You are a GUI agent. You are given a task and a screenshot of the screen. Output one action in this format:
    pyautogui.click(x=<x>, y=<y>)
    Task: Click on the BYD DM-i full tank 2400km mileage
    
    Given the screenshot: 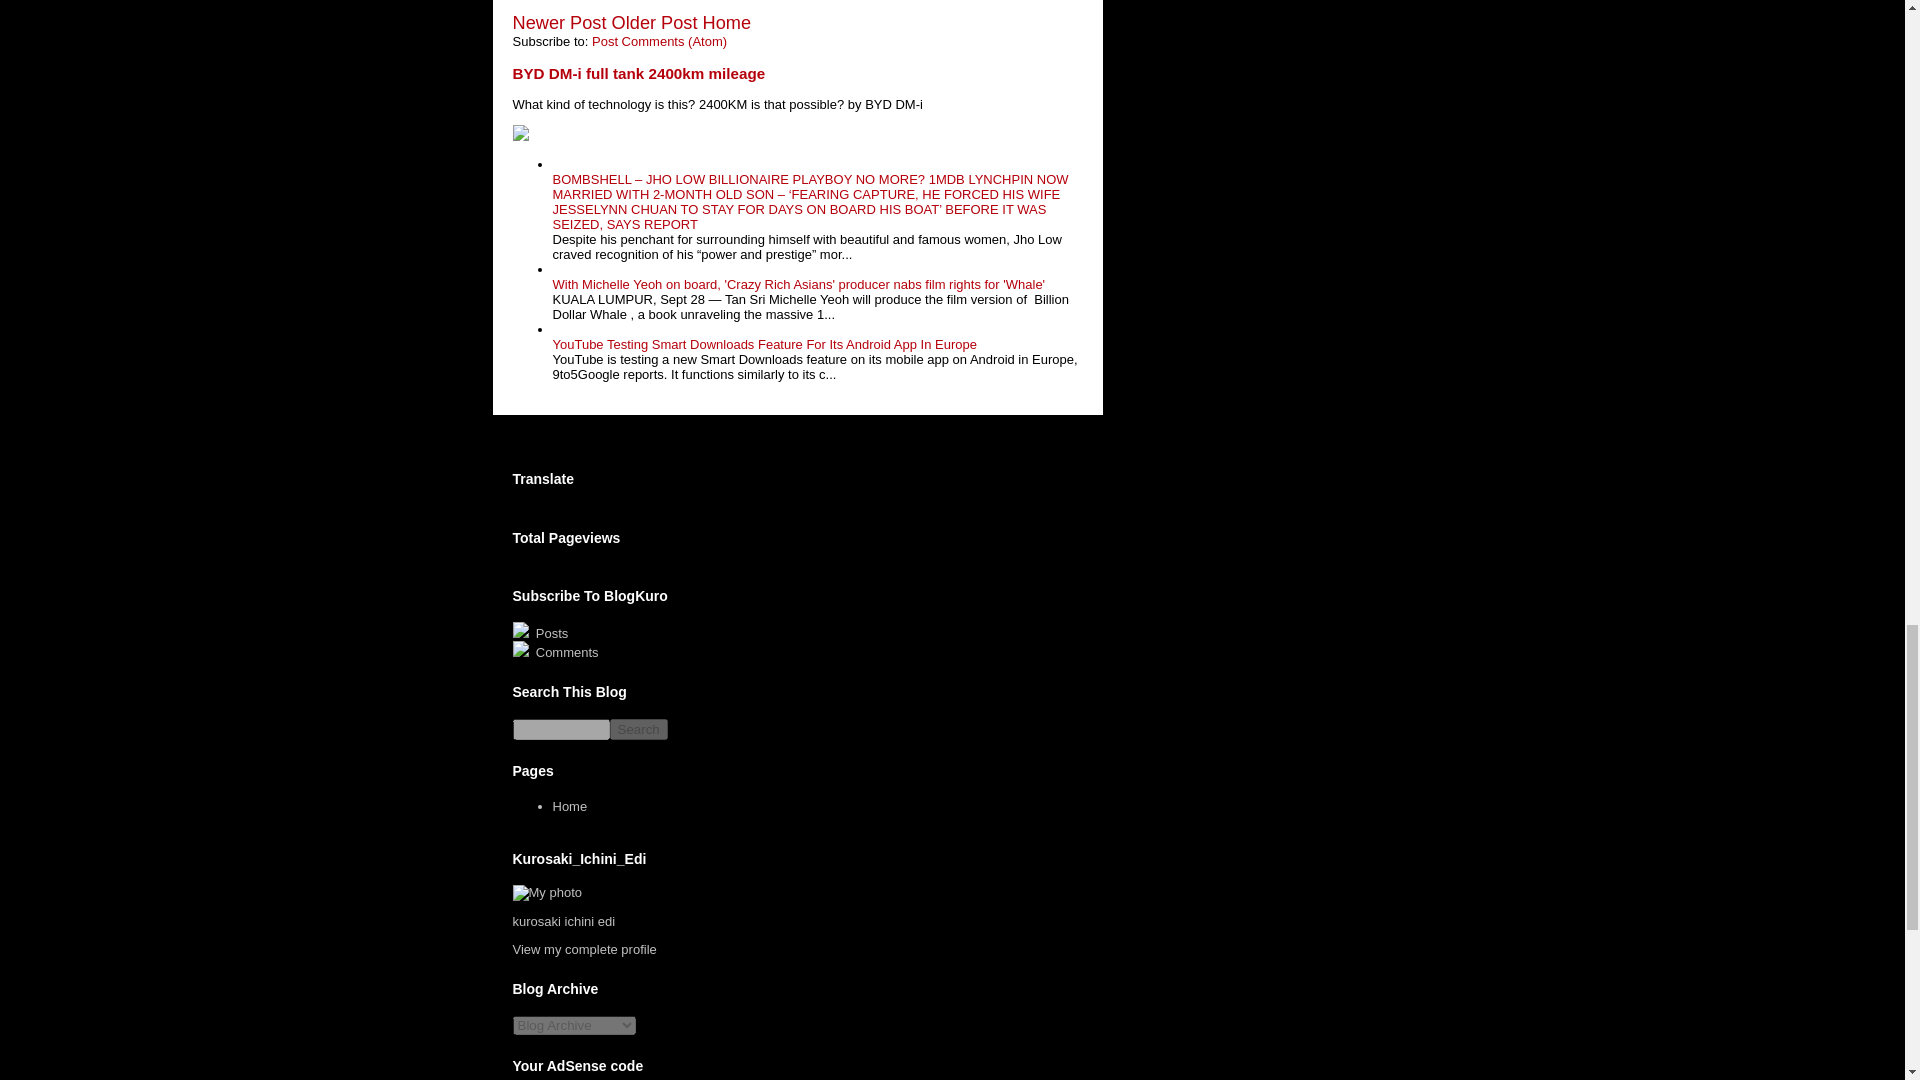 What is the action you would take?
    pyautogui.click(x=638, y=73)
    